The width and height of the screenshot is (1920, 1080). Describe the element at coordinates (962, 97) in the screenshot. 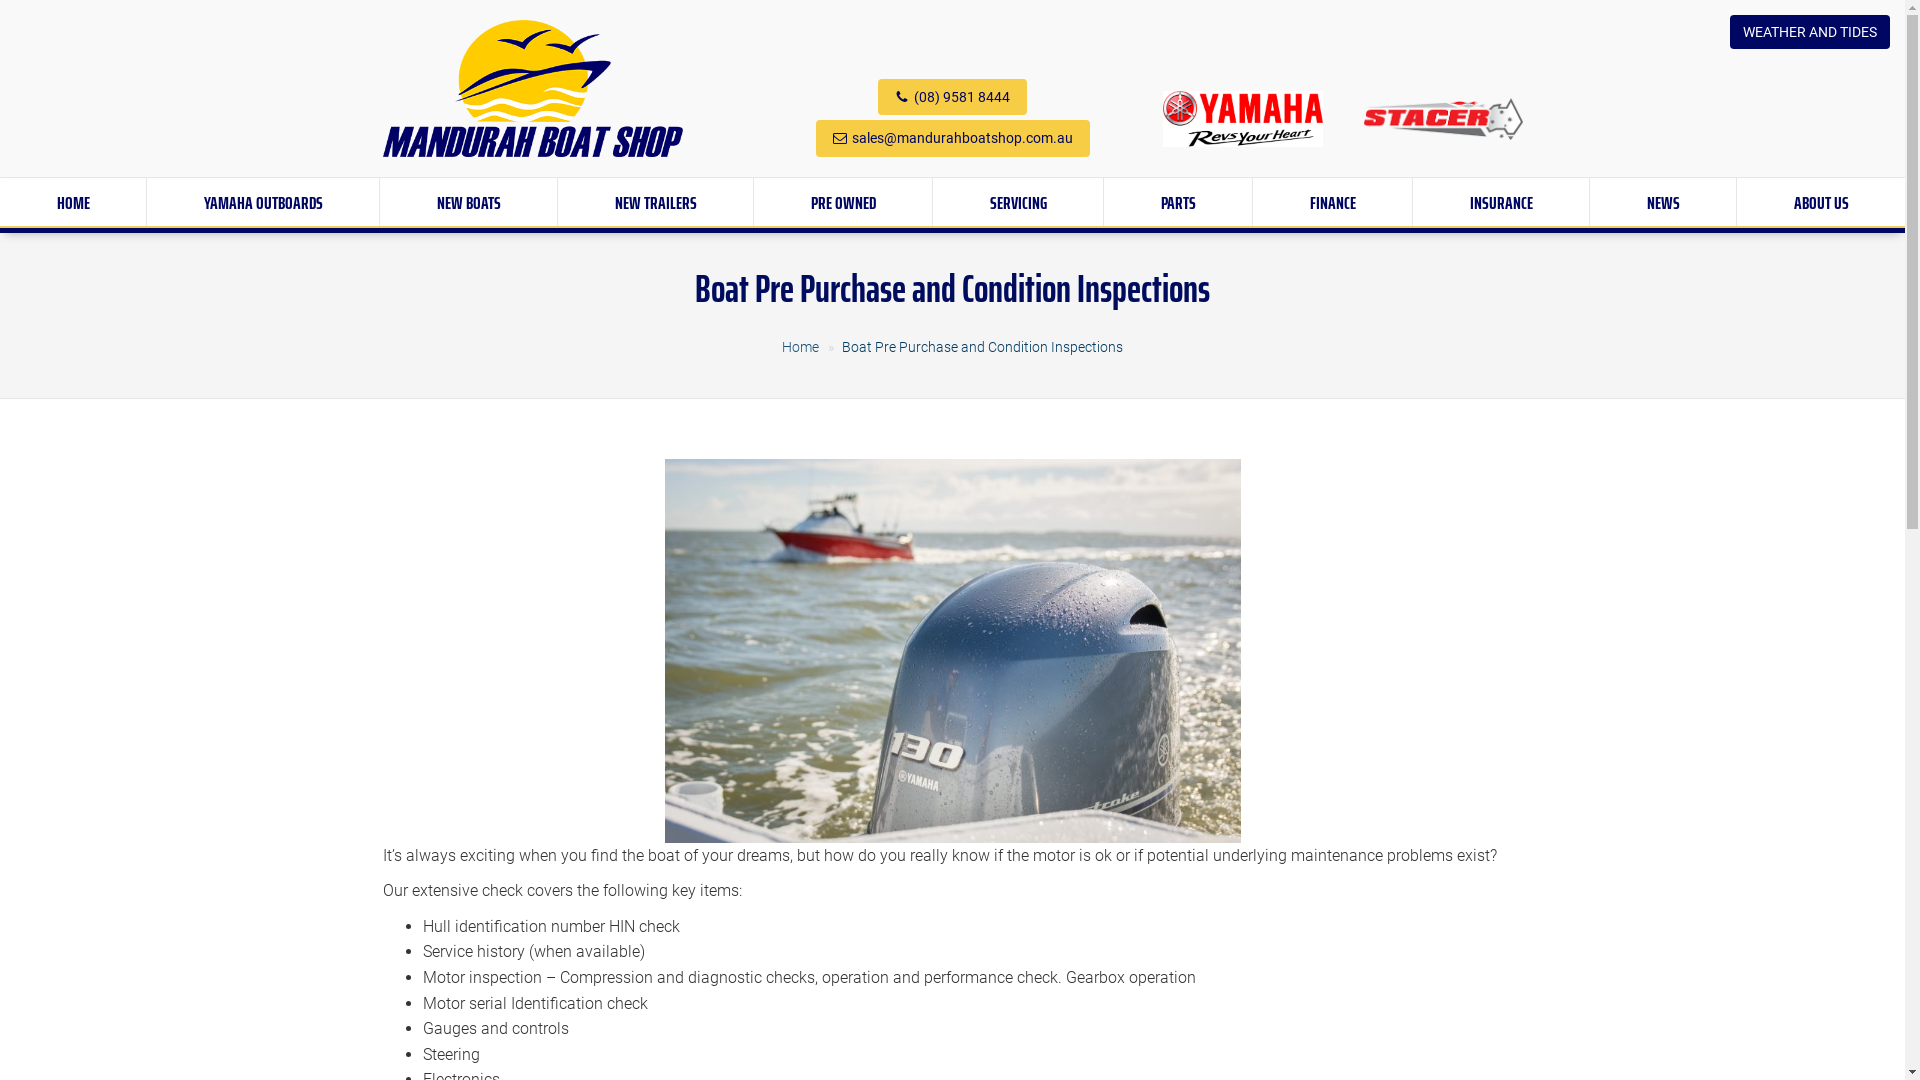

I see `(08) 9581 8444` at that location.